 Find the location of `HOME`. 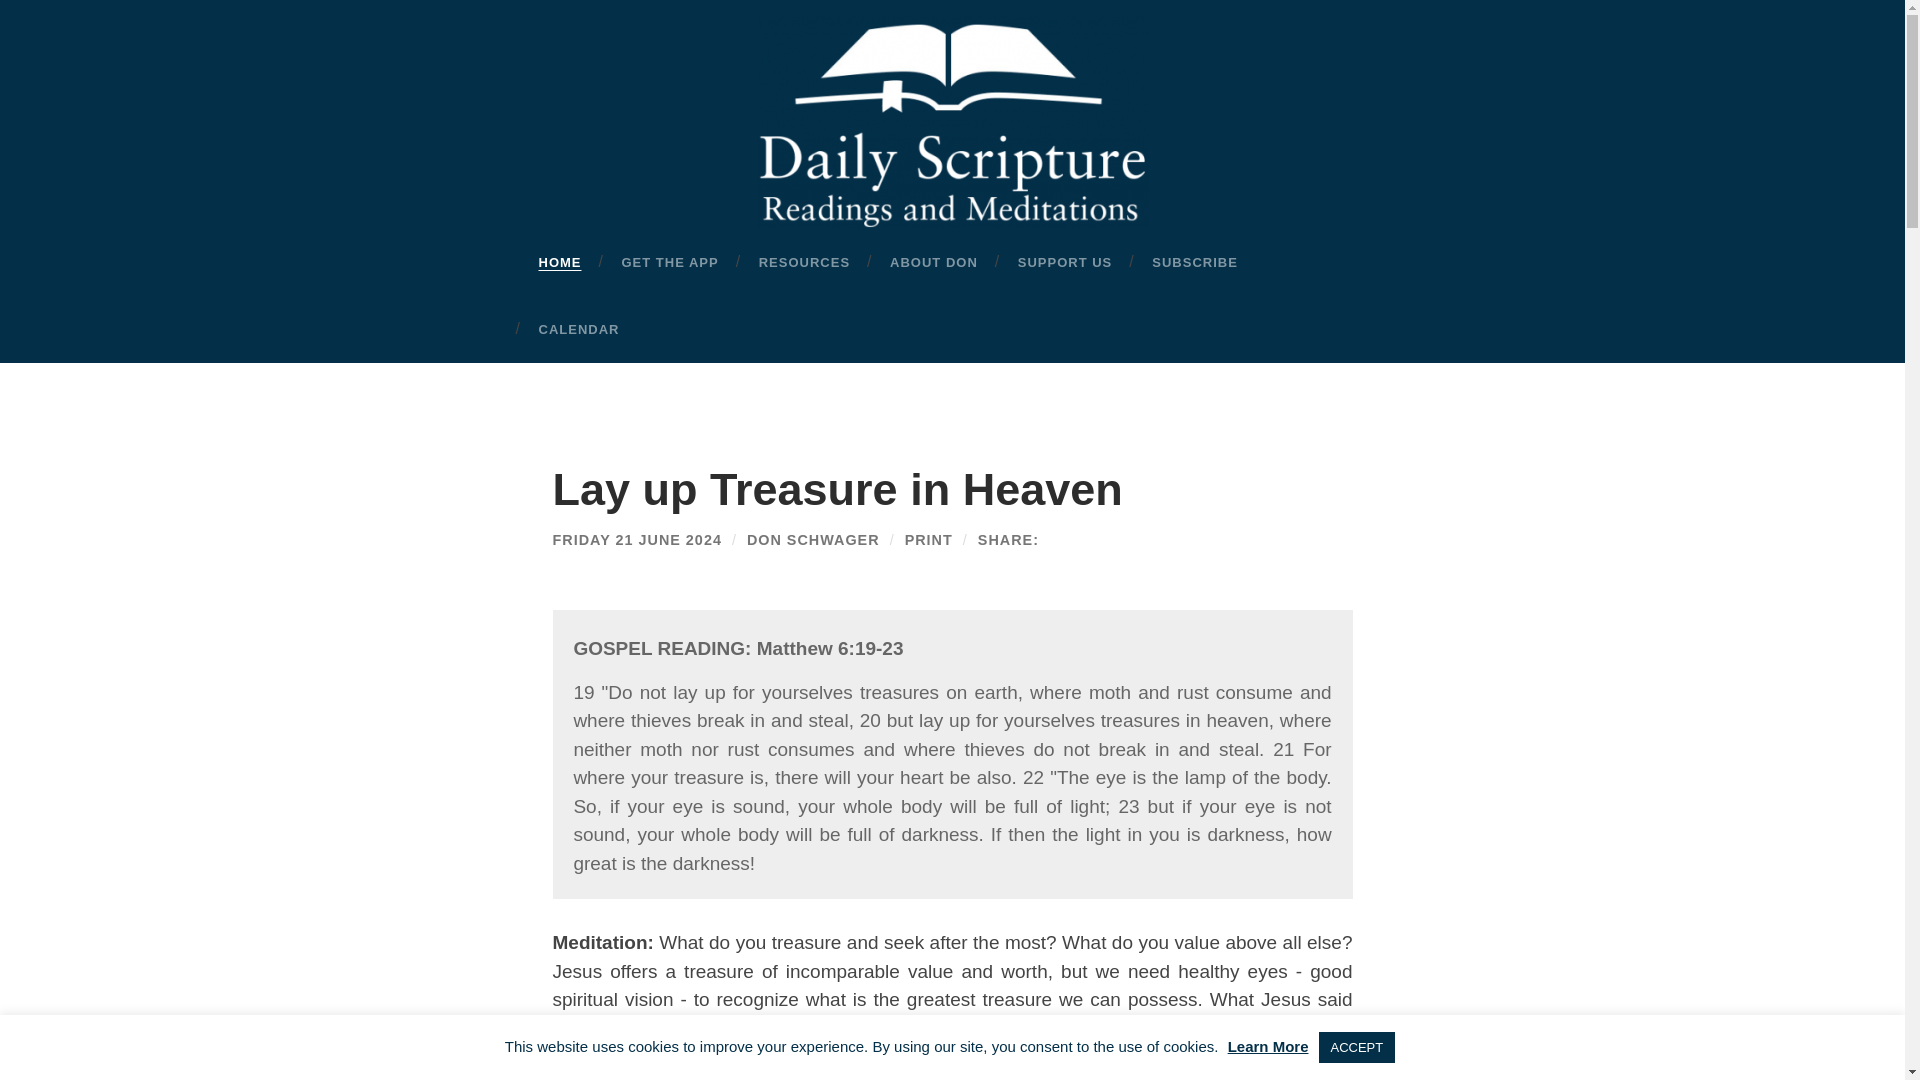

HOME is located at coordinates (559, 262).